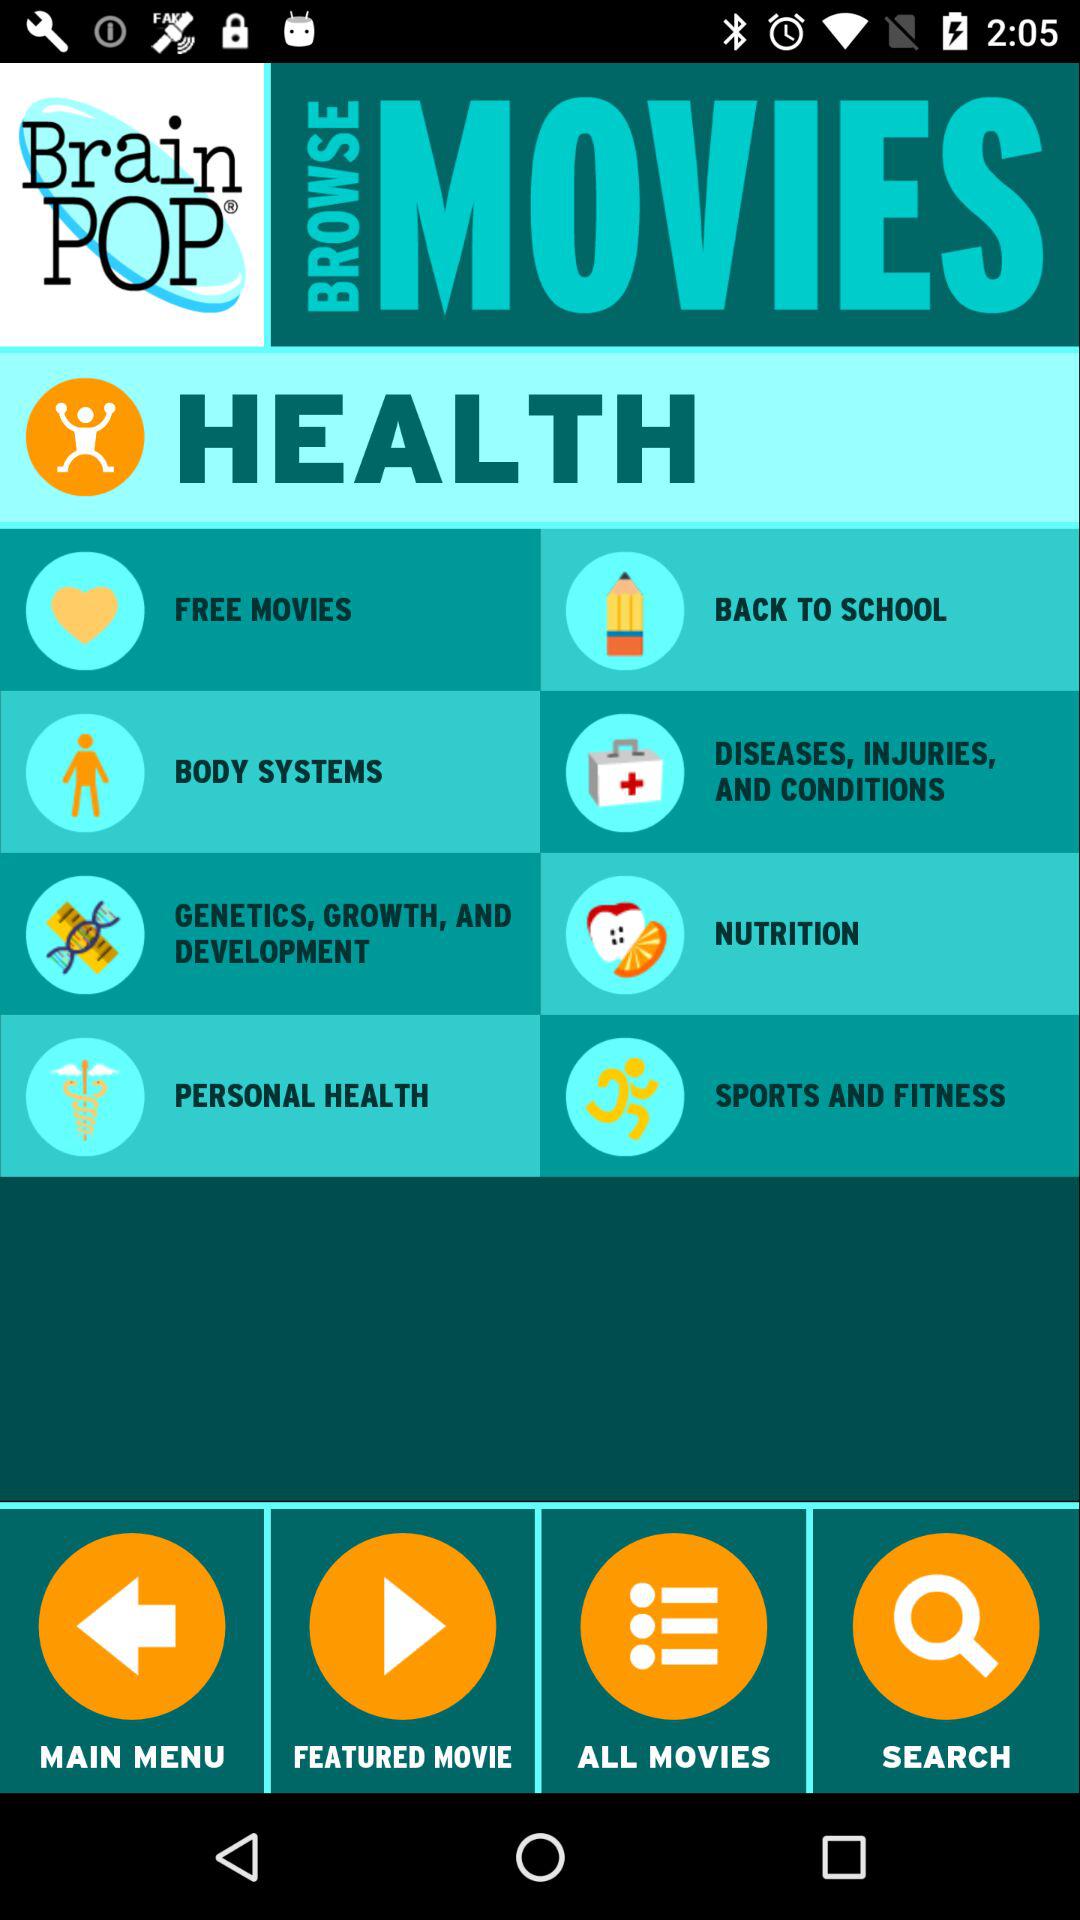 The height and width of the screenshot is (1920, 1080). Describe the element at coordinates (624, 613) in the screenshot. I see `turn on the icon next to free movies item` at that location.